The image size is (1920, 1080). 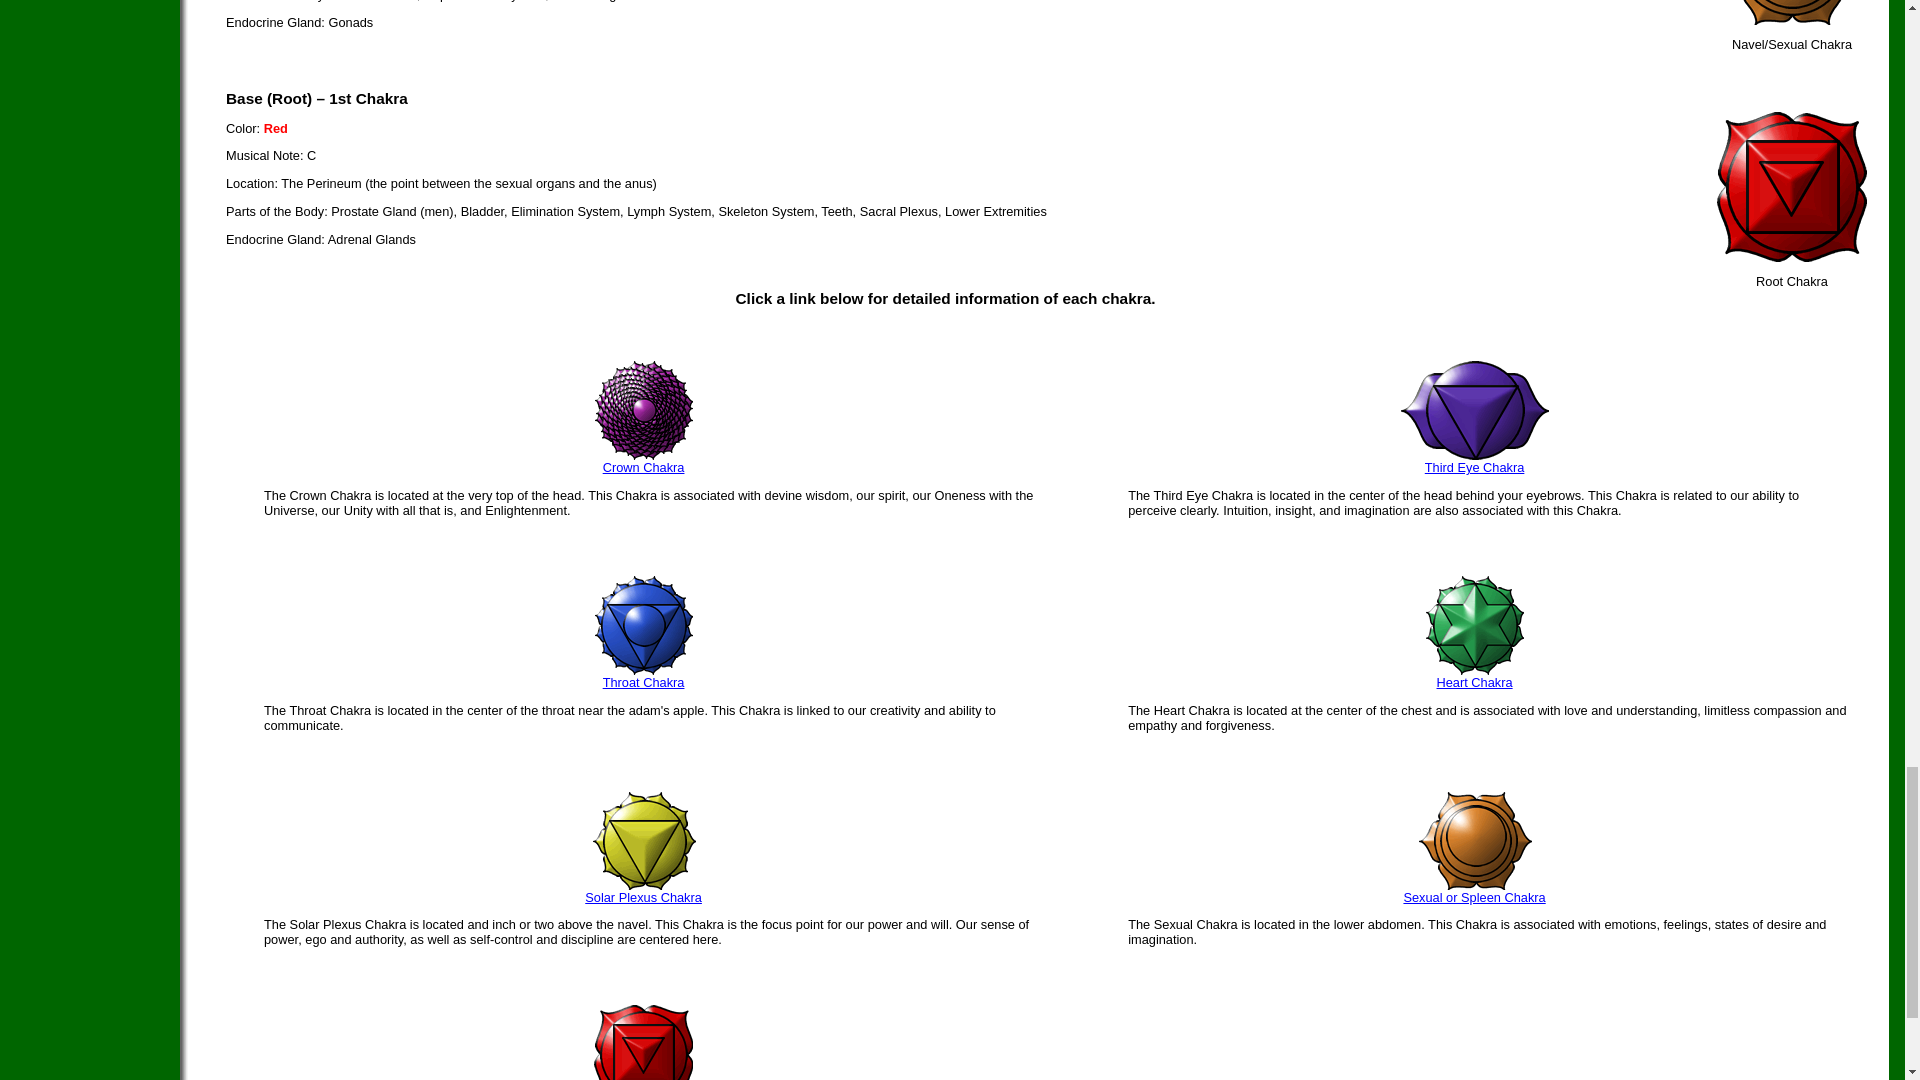 What do you see at coordinates (1474, 468) in the screenshot?
I see `Third Eye Chakra` at bounding box center [1474, 468].